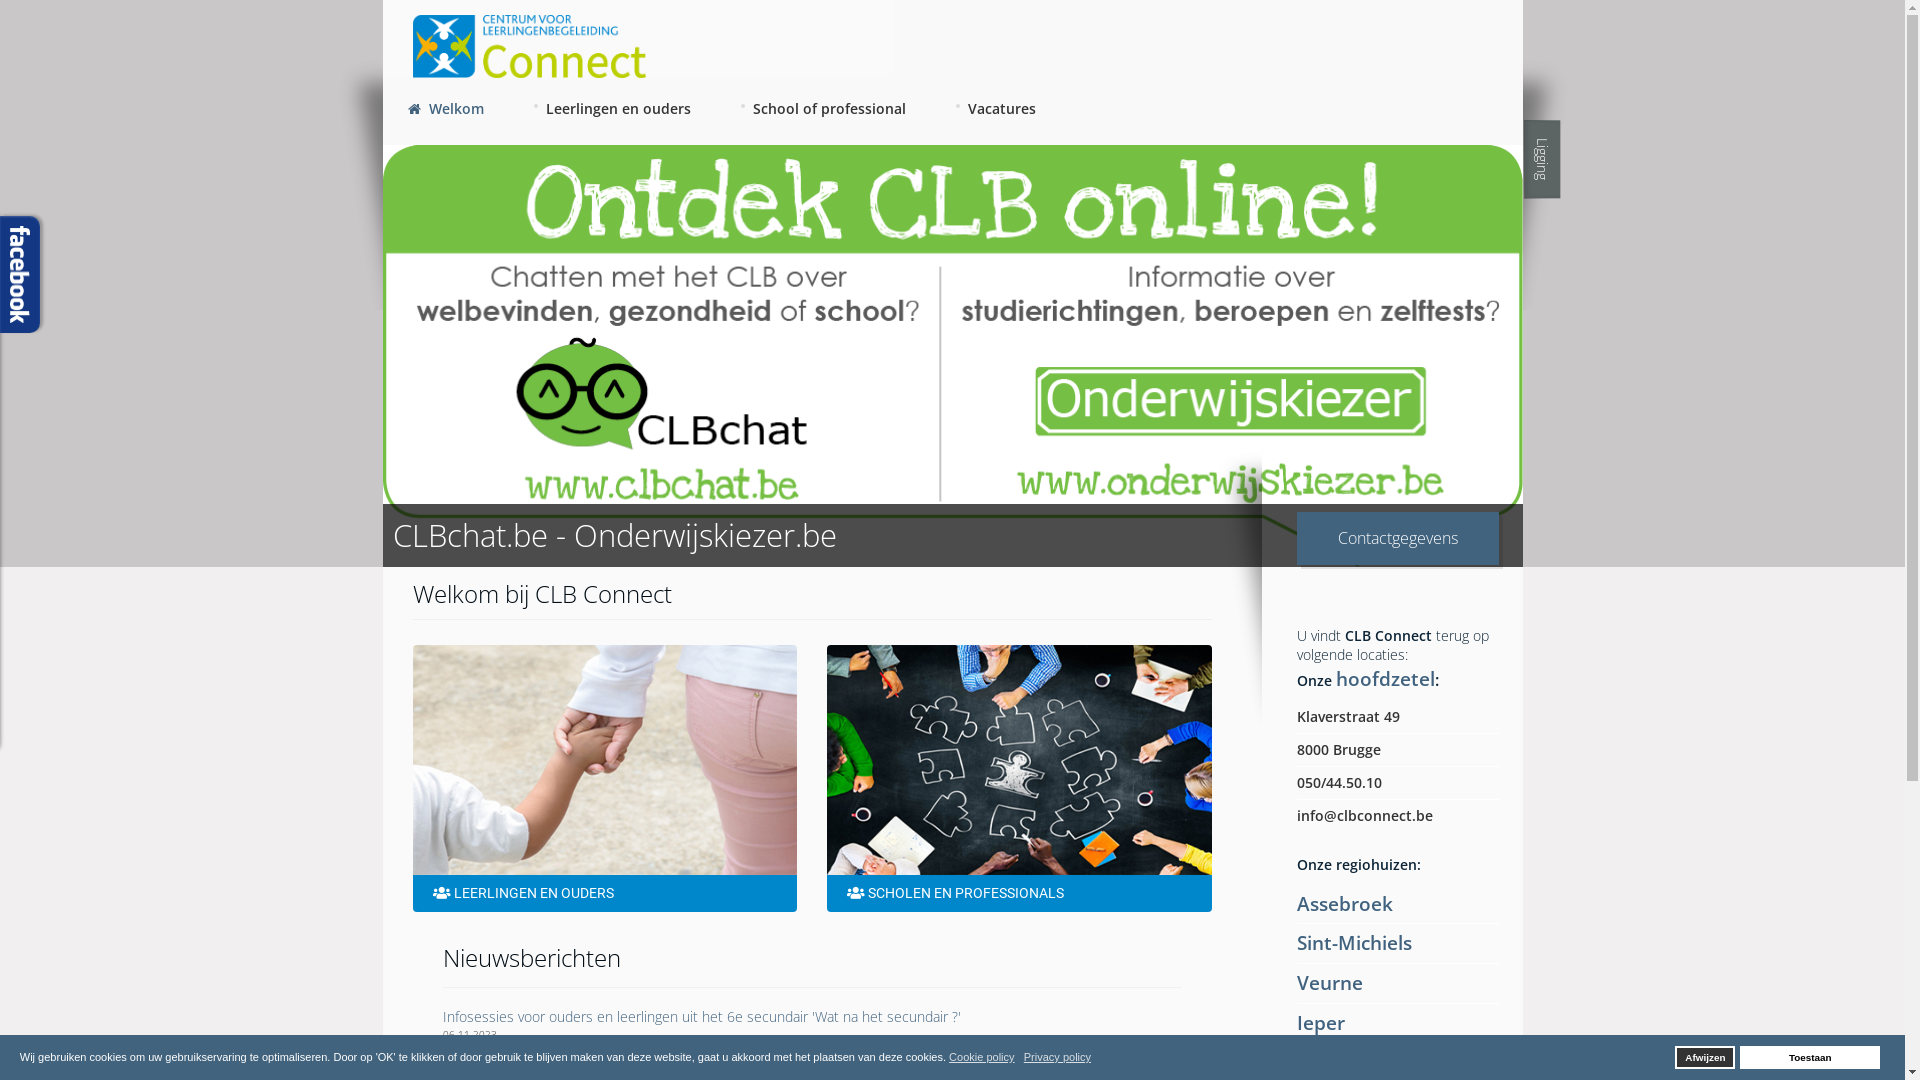 The width and height of the screenshot is (1920, 1080). Describe the element at coordinates (1058, 1058) in the screenshot. I see `Privacy policy` at that location.